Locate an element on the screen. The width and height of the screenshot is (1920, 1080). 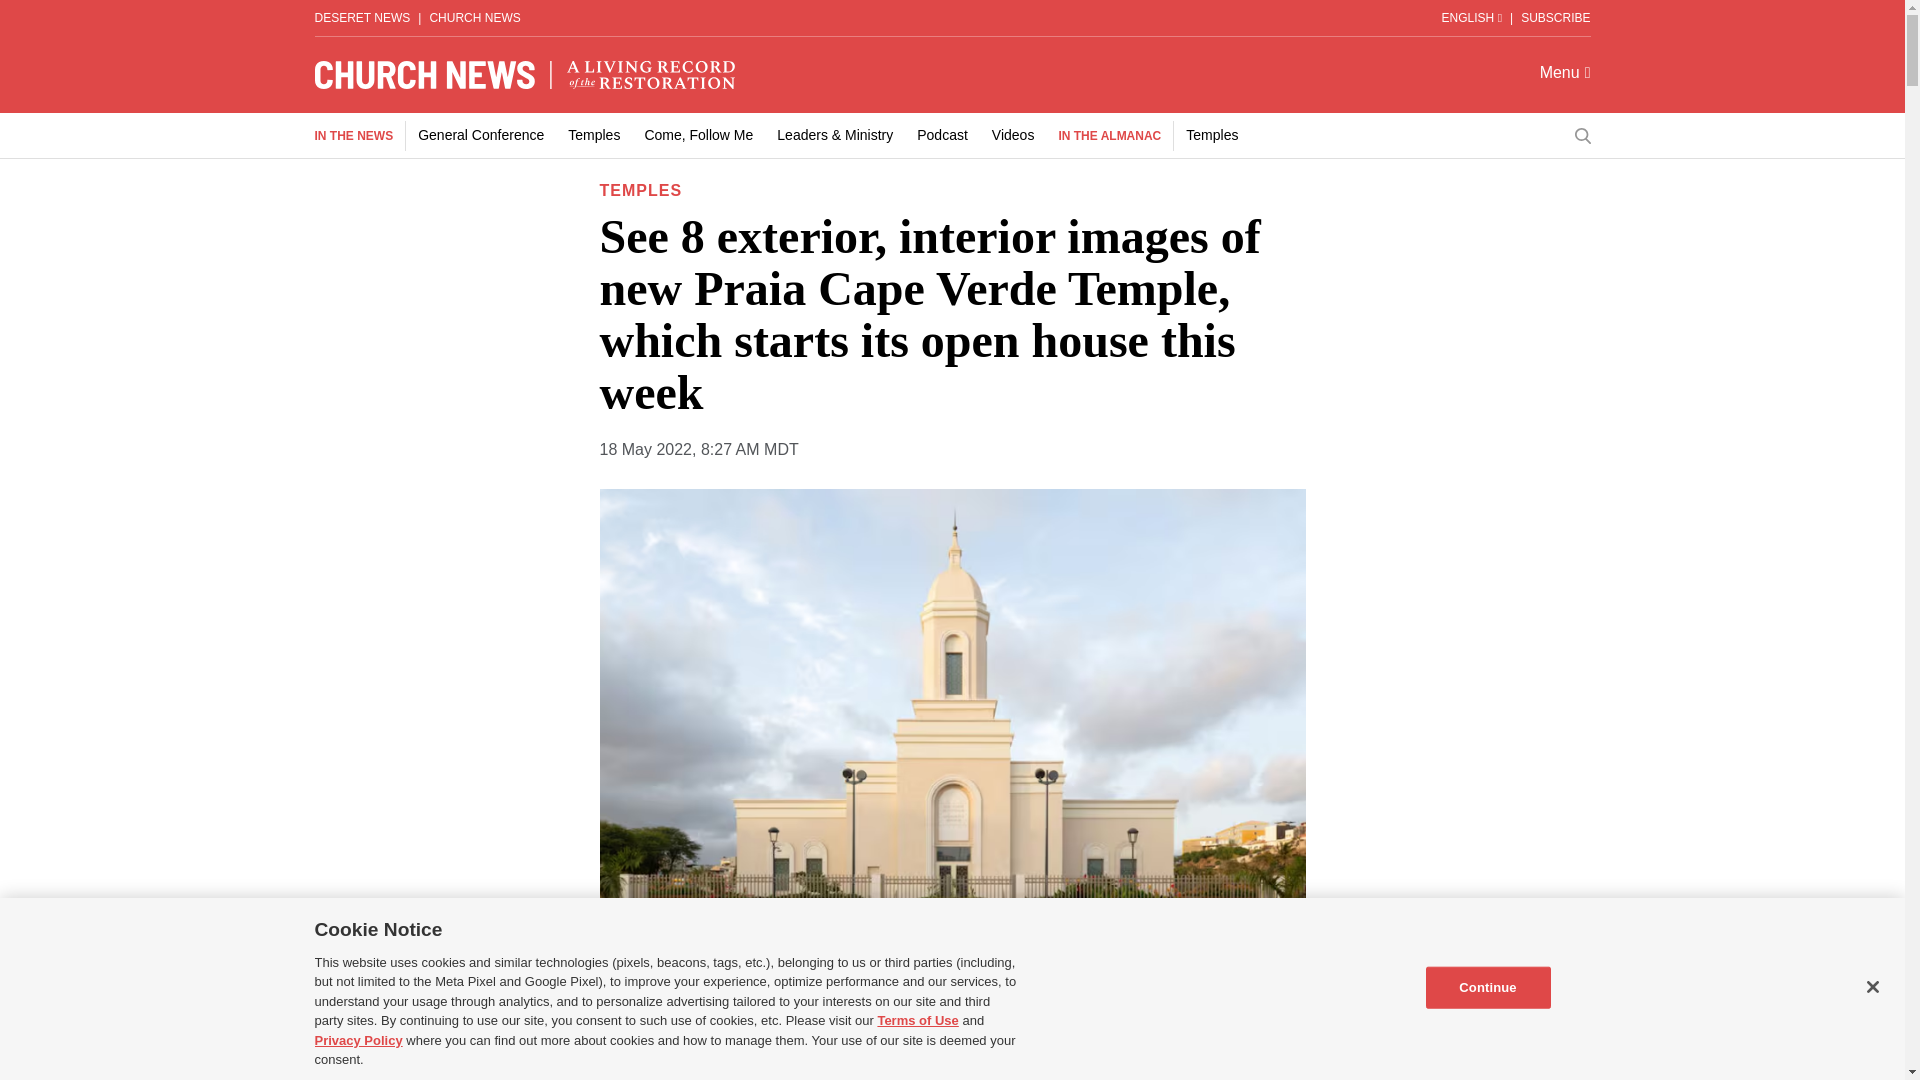
DESERET NEWS is located at coordinates (362, 17).